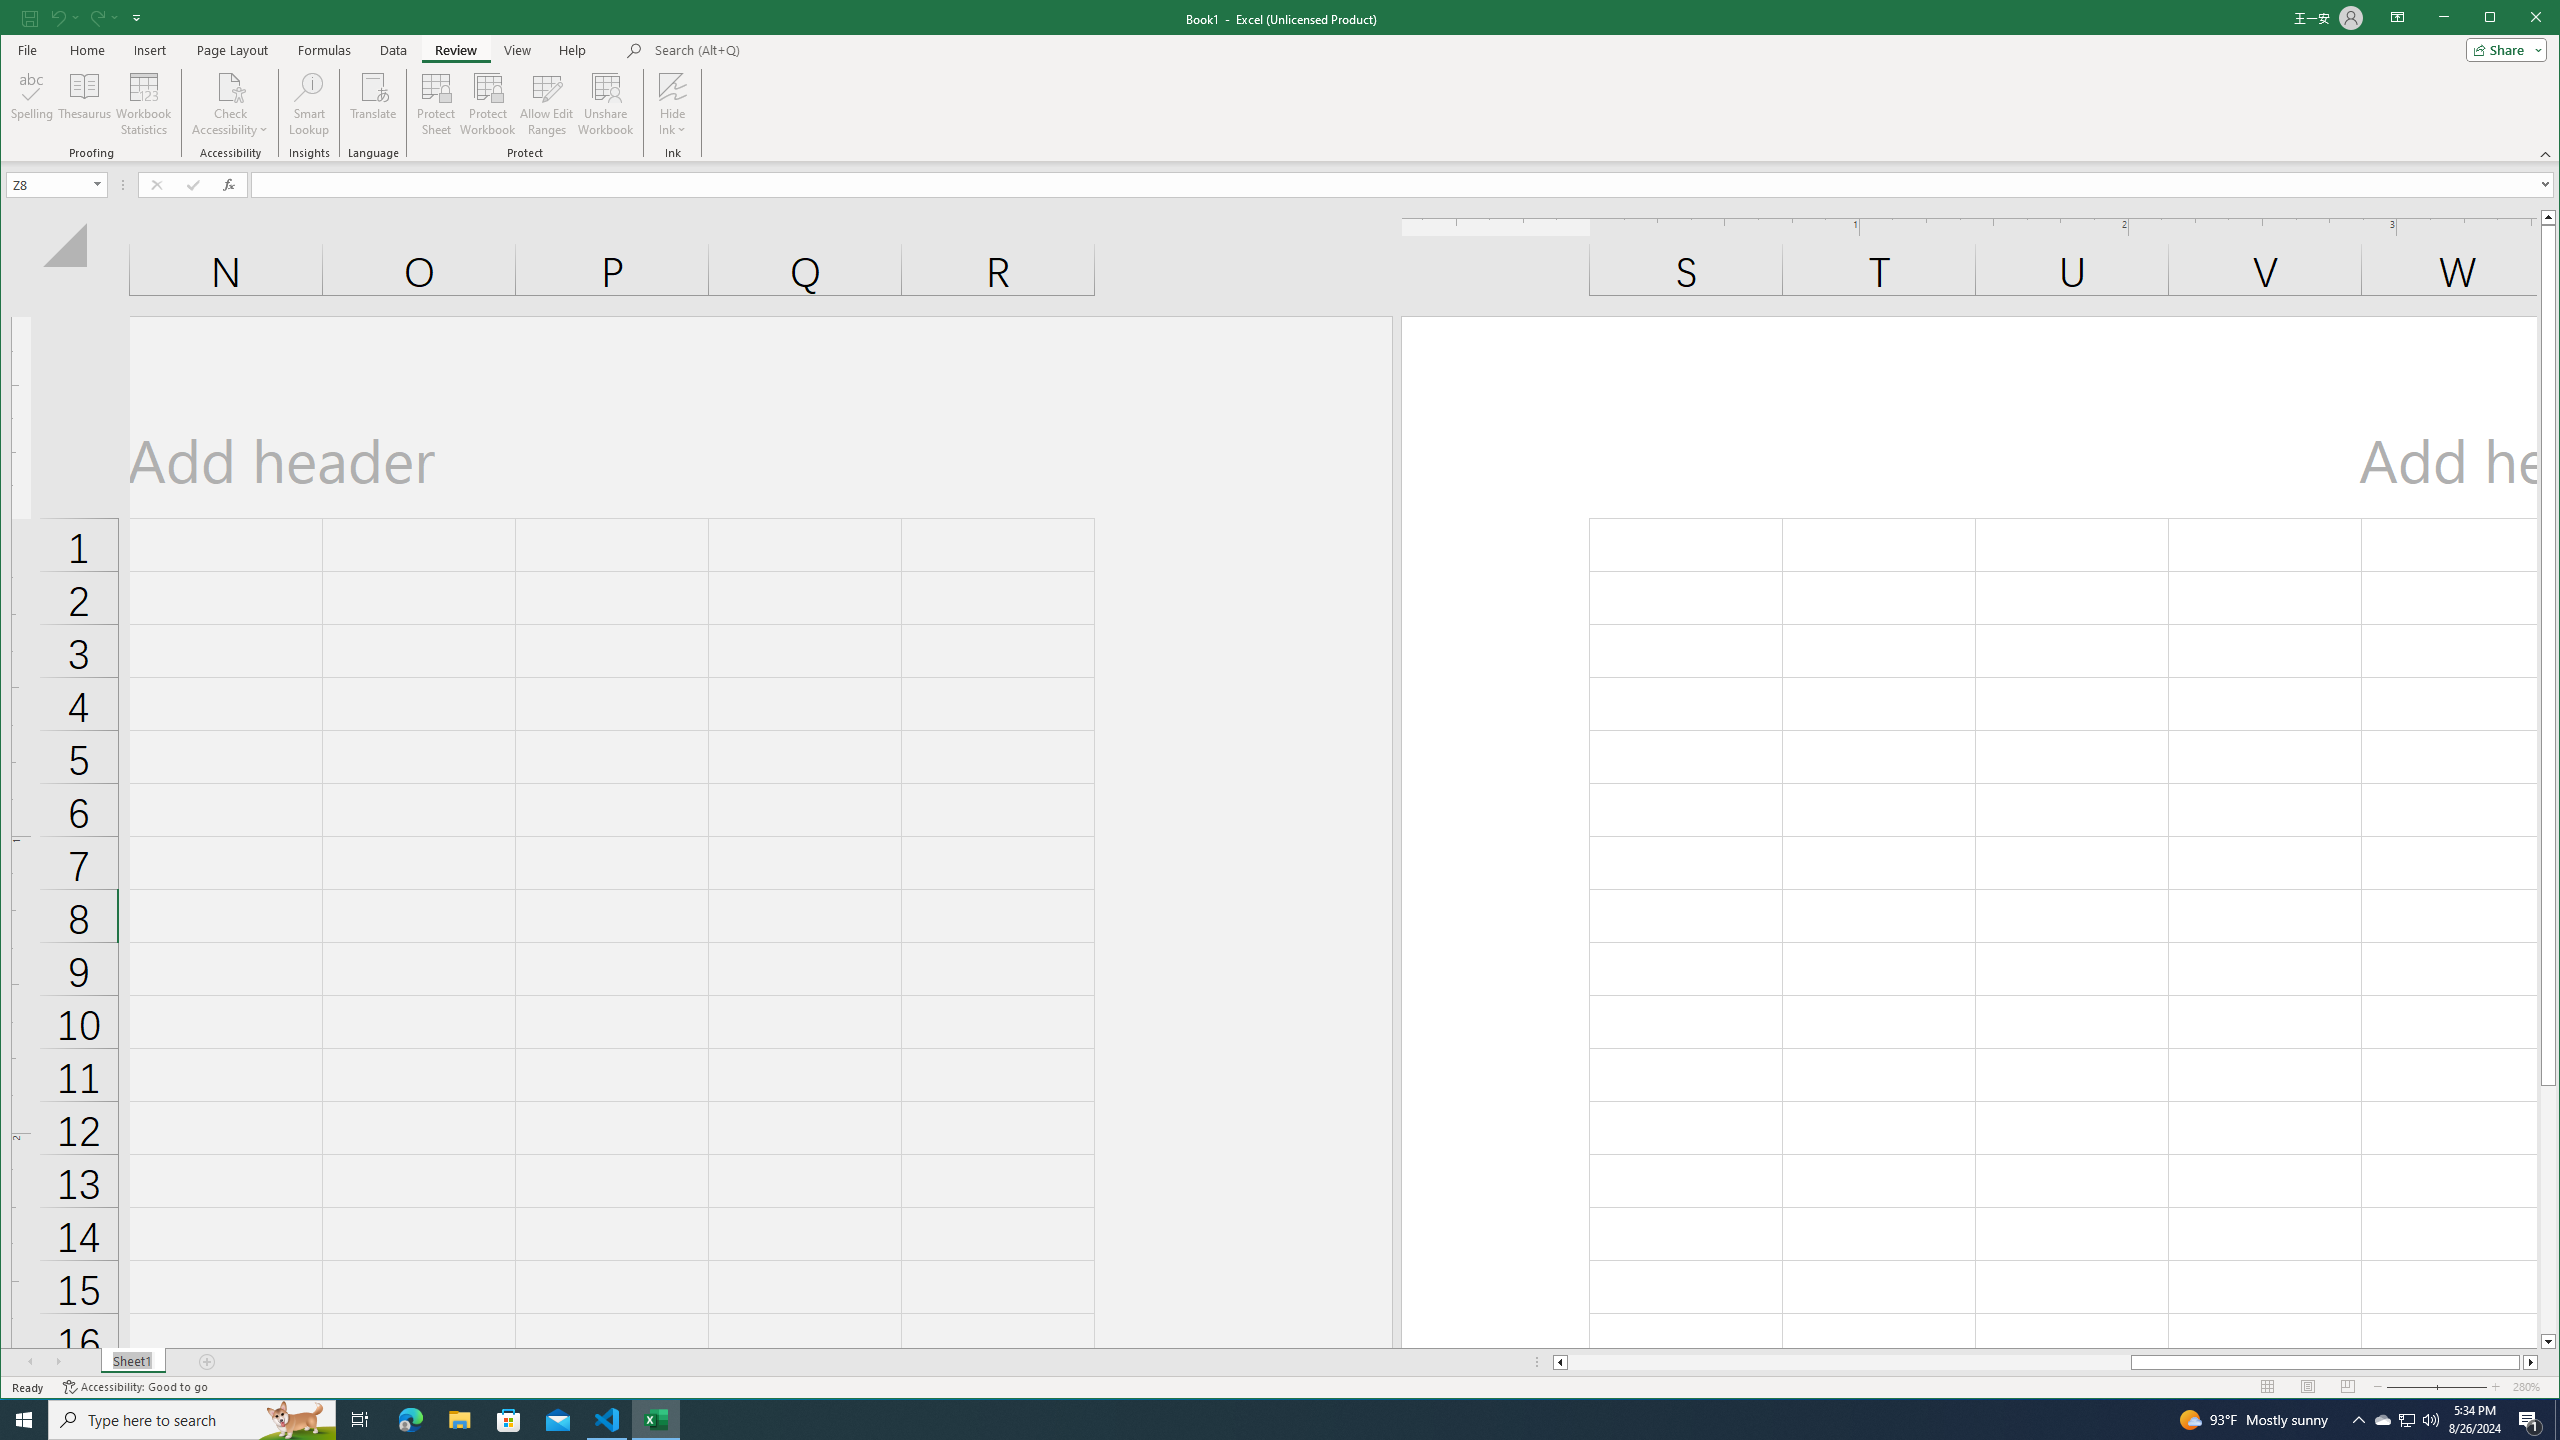 This screenshot has width=2560, height=1440. What do you see at coordinates (2502, 49) in the screenshot?
I see `Share` at bounding box center [2502, 49].